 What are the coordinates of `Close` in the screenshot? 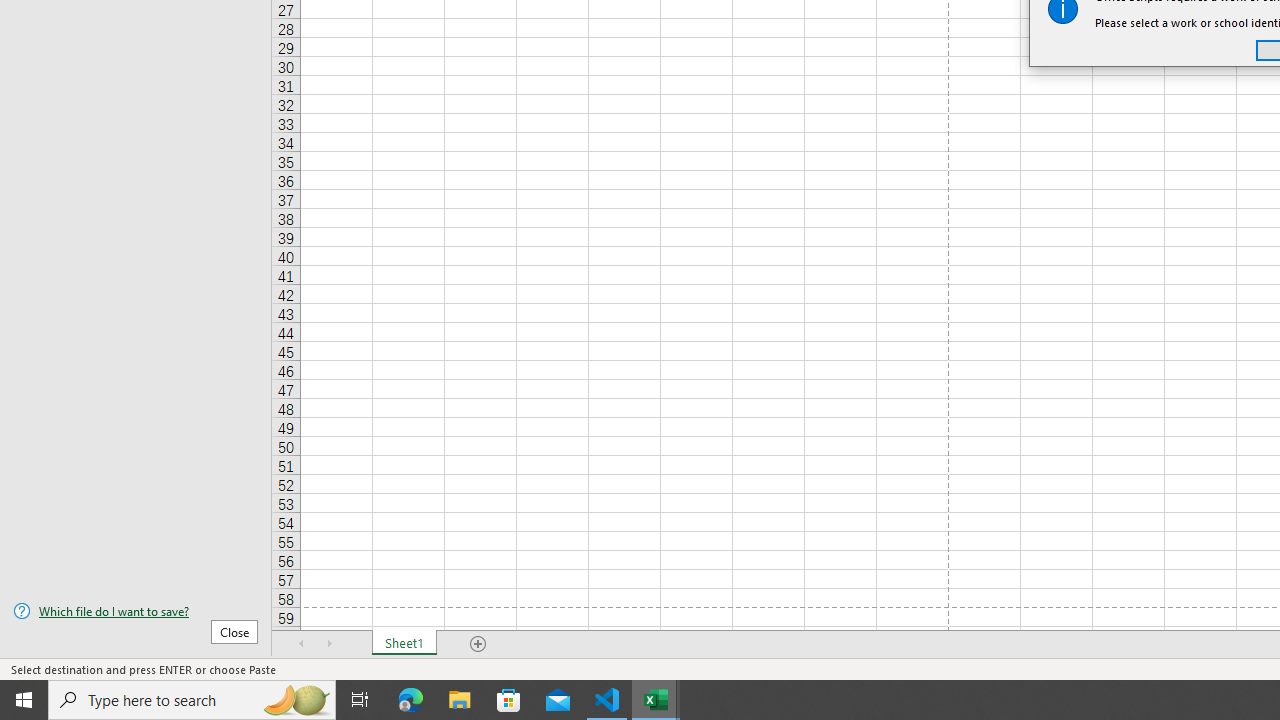 It's located at (234, 631).